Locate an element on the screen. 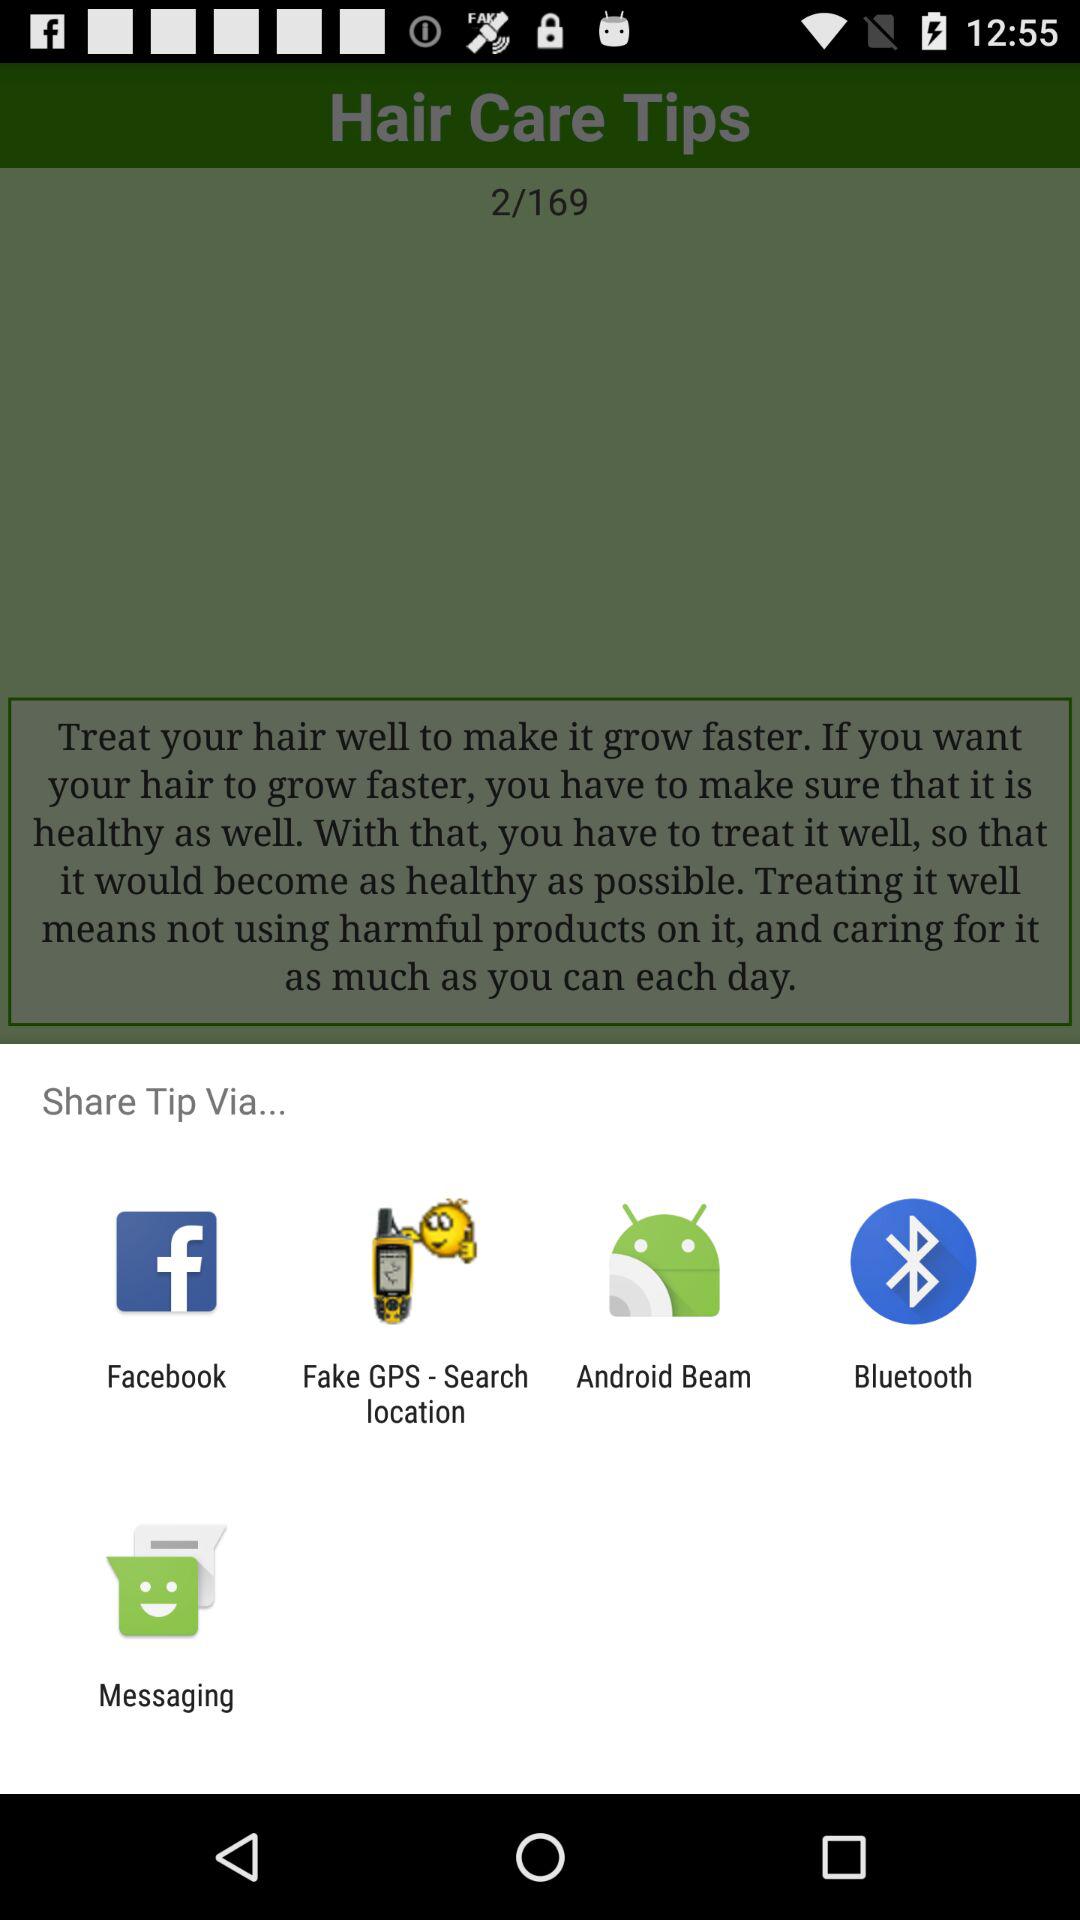 The width and height of the screenshot is (1080, 1920). tap icon to the left of fake gps search is located at coordinates (166, 1393).